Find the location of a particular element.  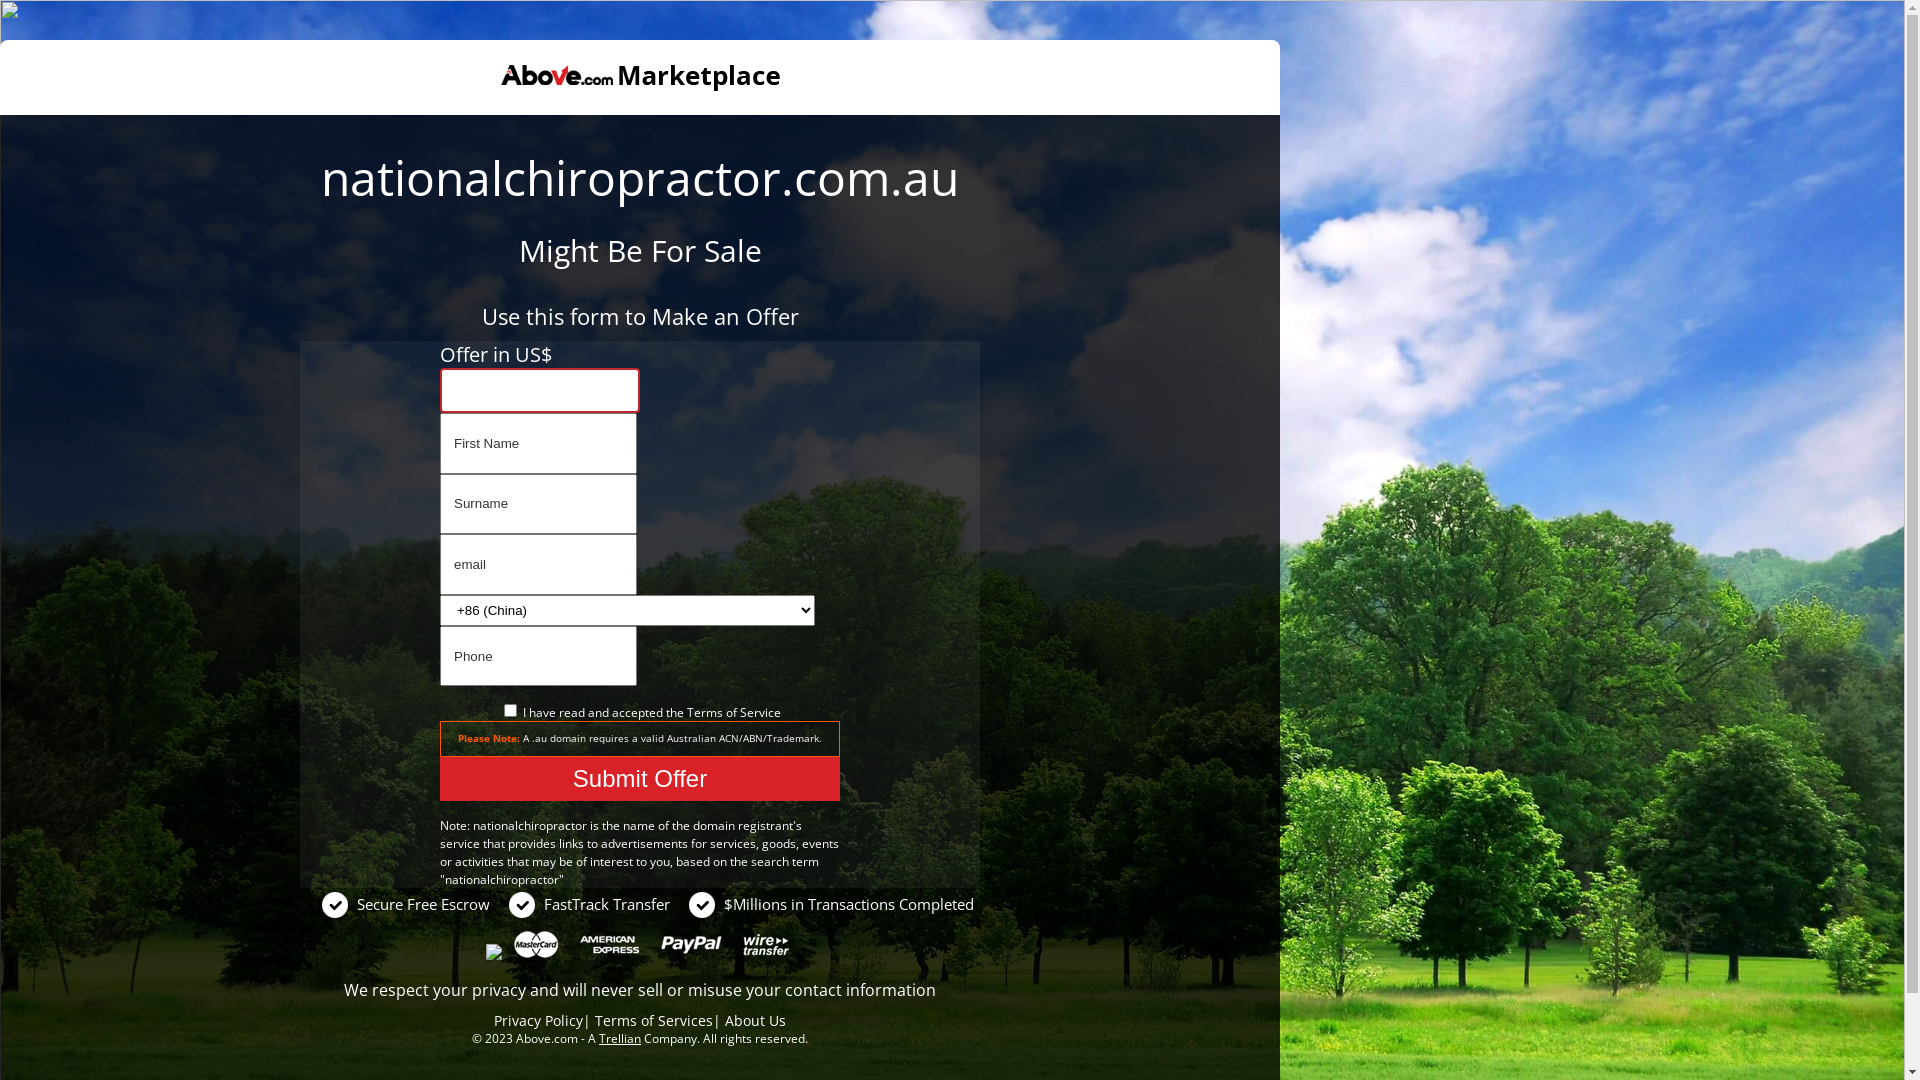

Submit Offer is located at coordinates (640, 779).